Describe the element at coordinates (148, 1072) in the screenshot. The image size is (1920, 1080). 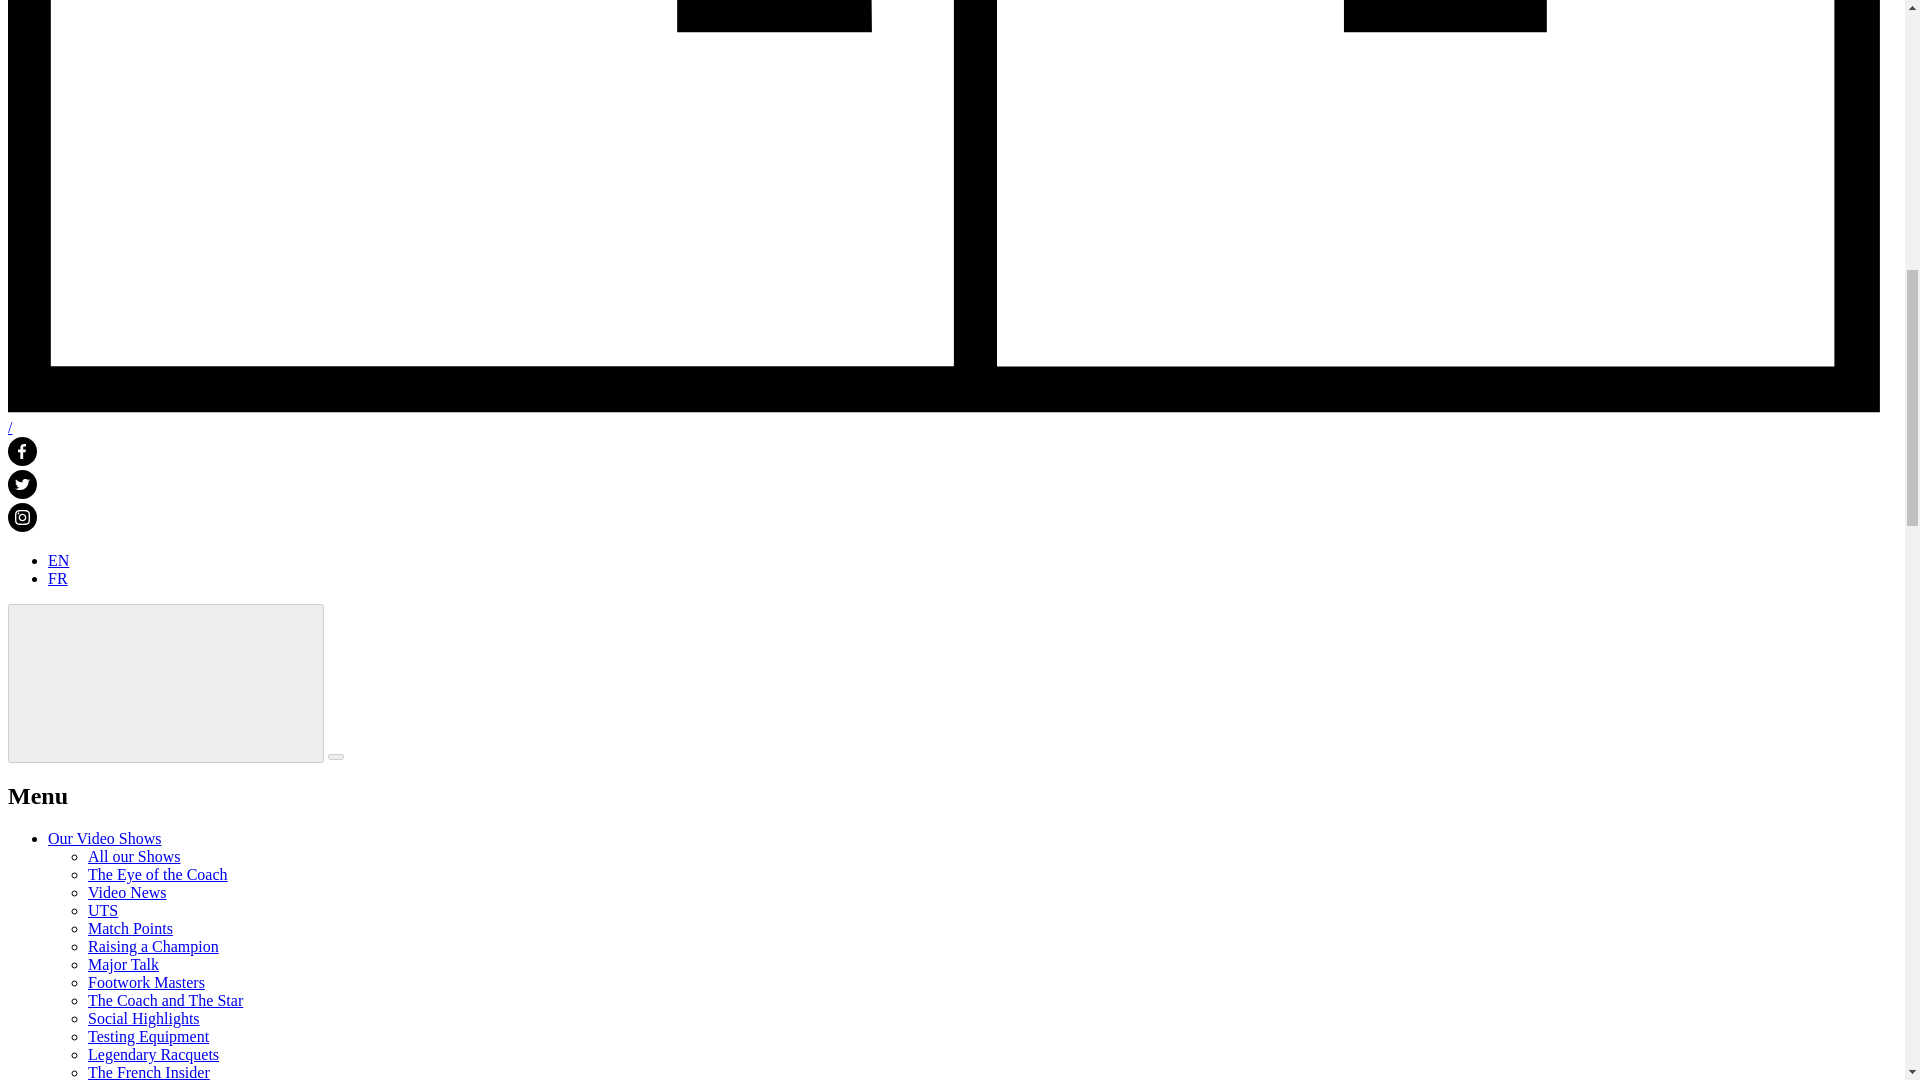
I see `The French Insider` at that location.